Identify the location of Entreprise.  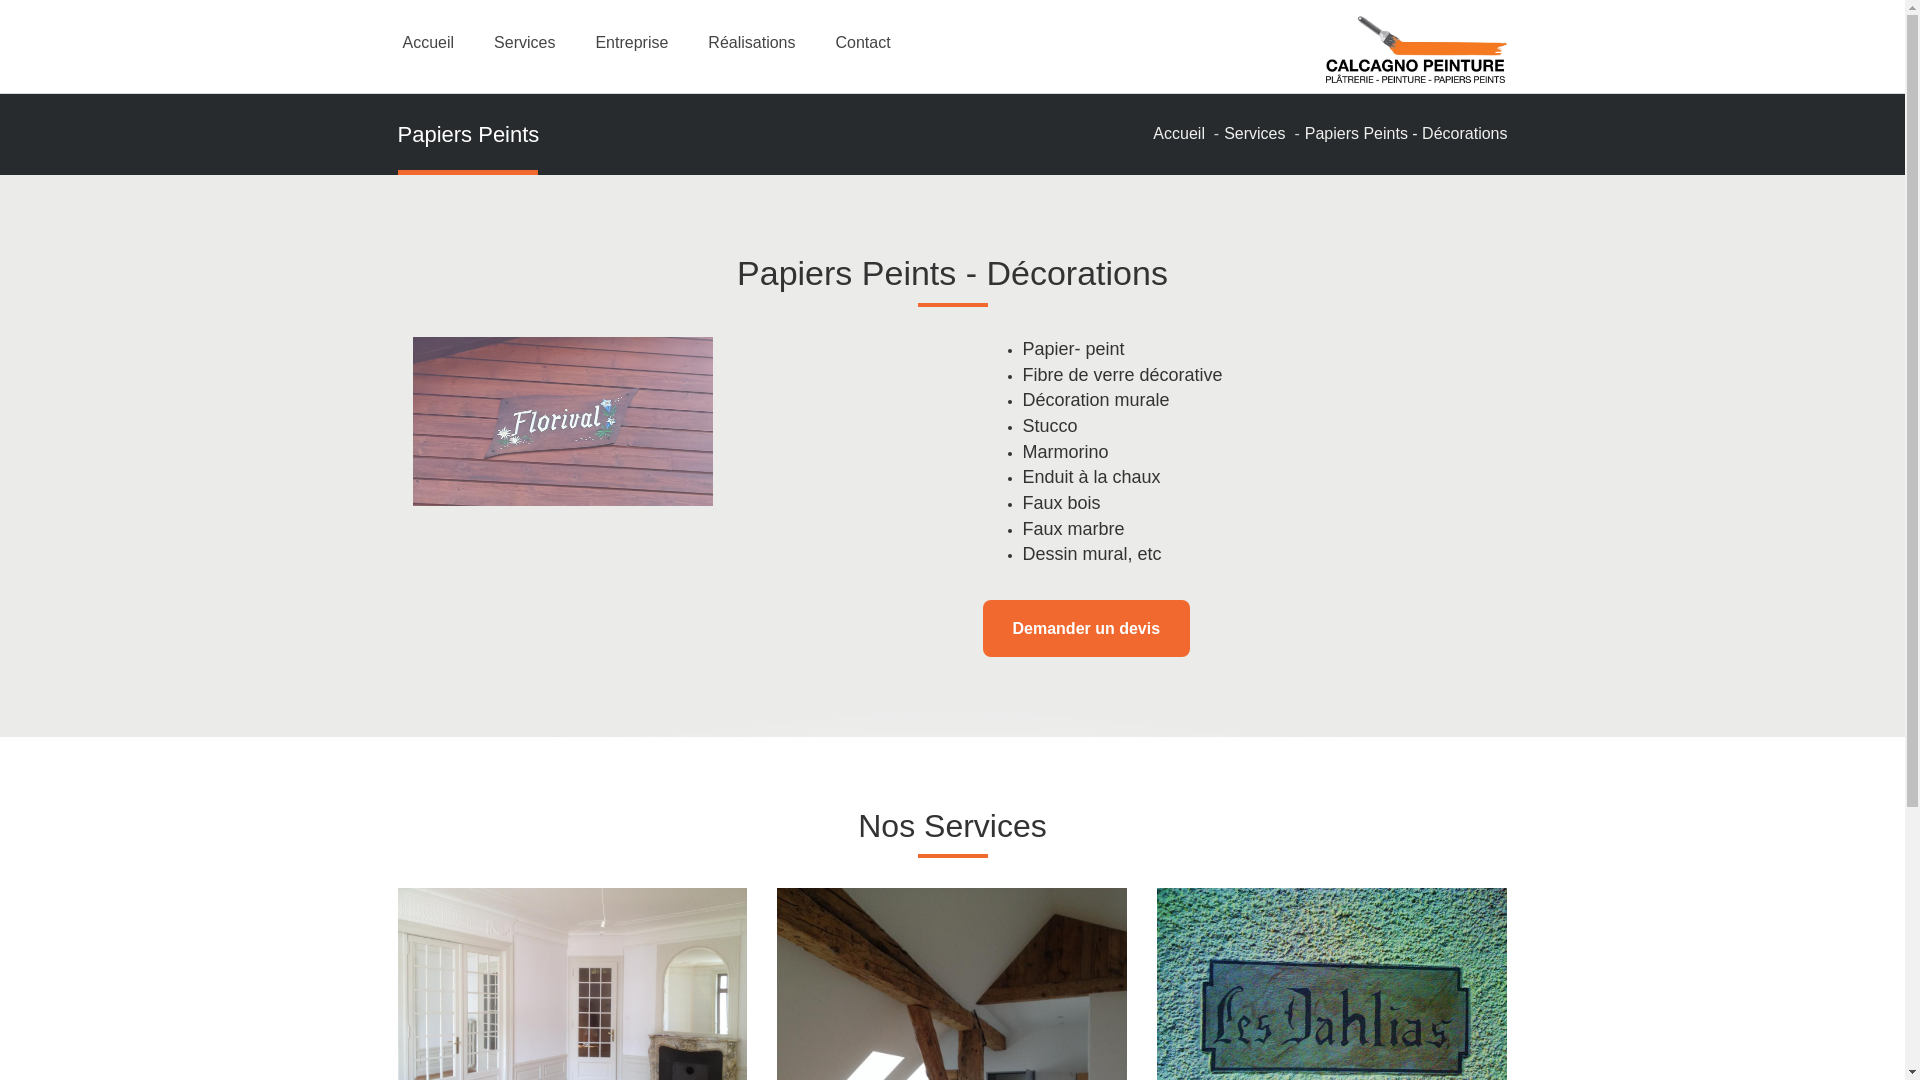
(632, 44).